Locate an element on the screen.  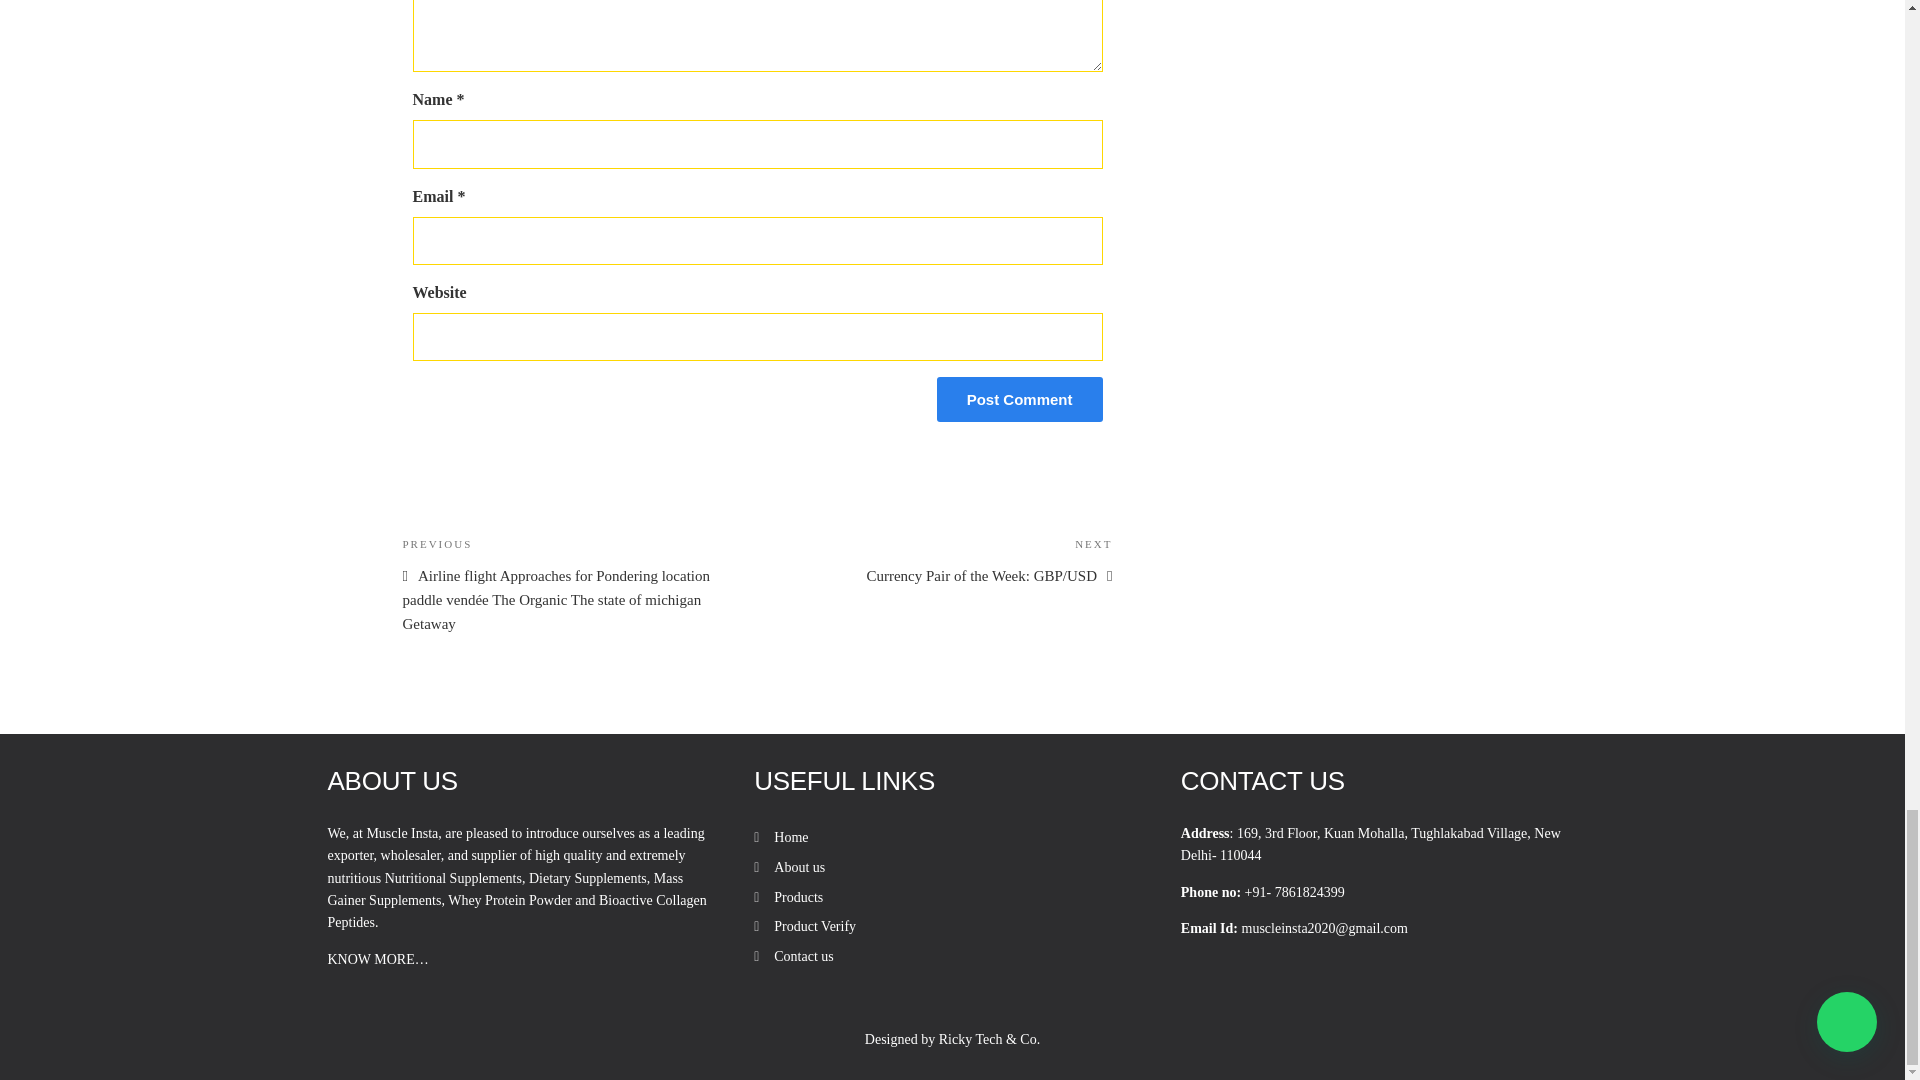
About us is located at coordinates (799, 866).